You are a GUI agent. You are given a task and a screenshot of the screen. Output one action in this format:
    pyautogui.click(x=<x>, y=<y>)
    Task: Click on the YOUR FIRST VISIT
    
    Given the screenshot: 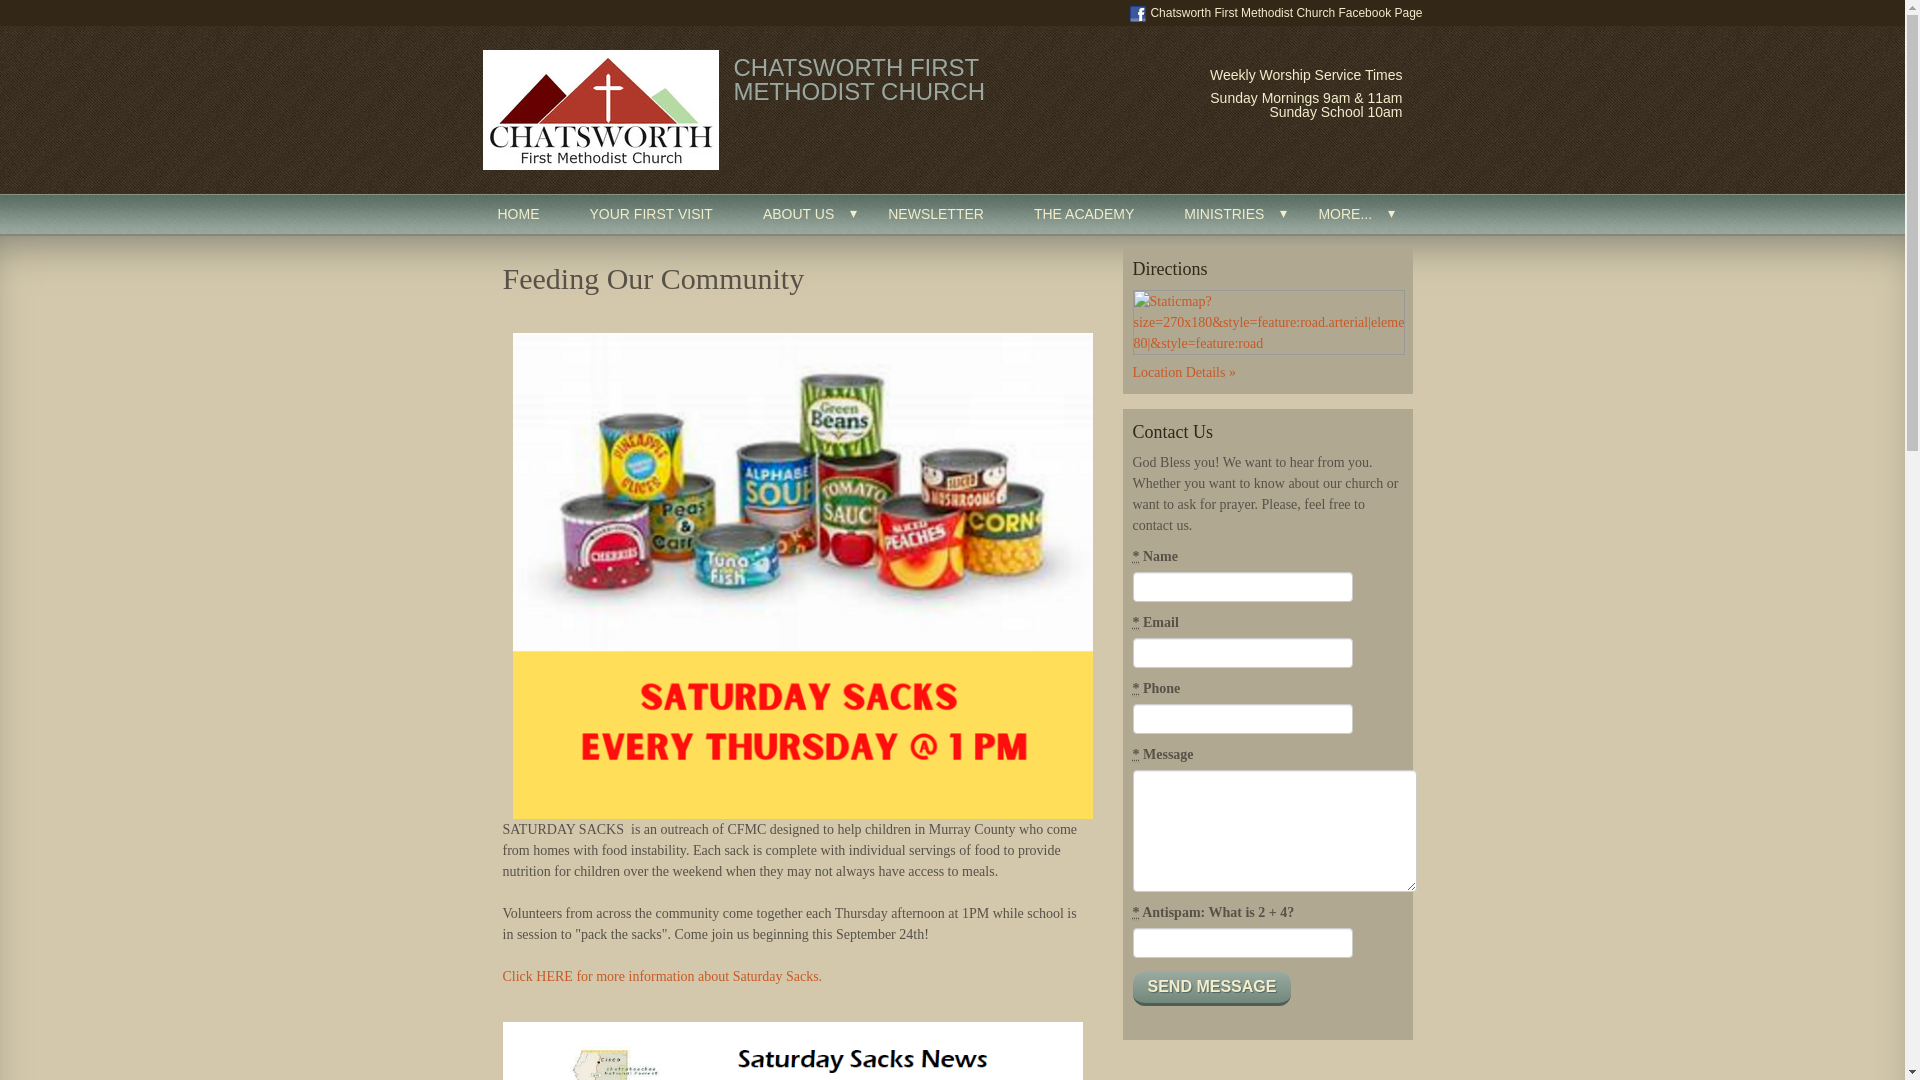 What is the action you would take?
    pyautogui.click(x=650, y=214)
    